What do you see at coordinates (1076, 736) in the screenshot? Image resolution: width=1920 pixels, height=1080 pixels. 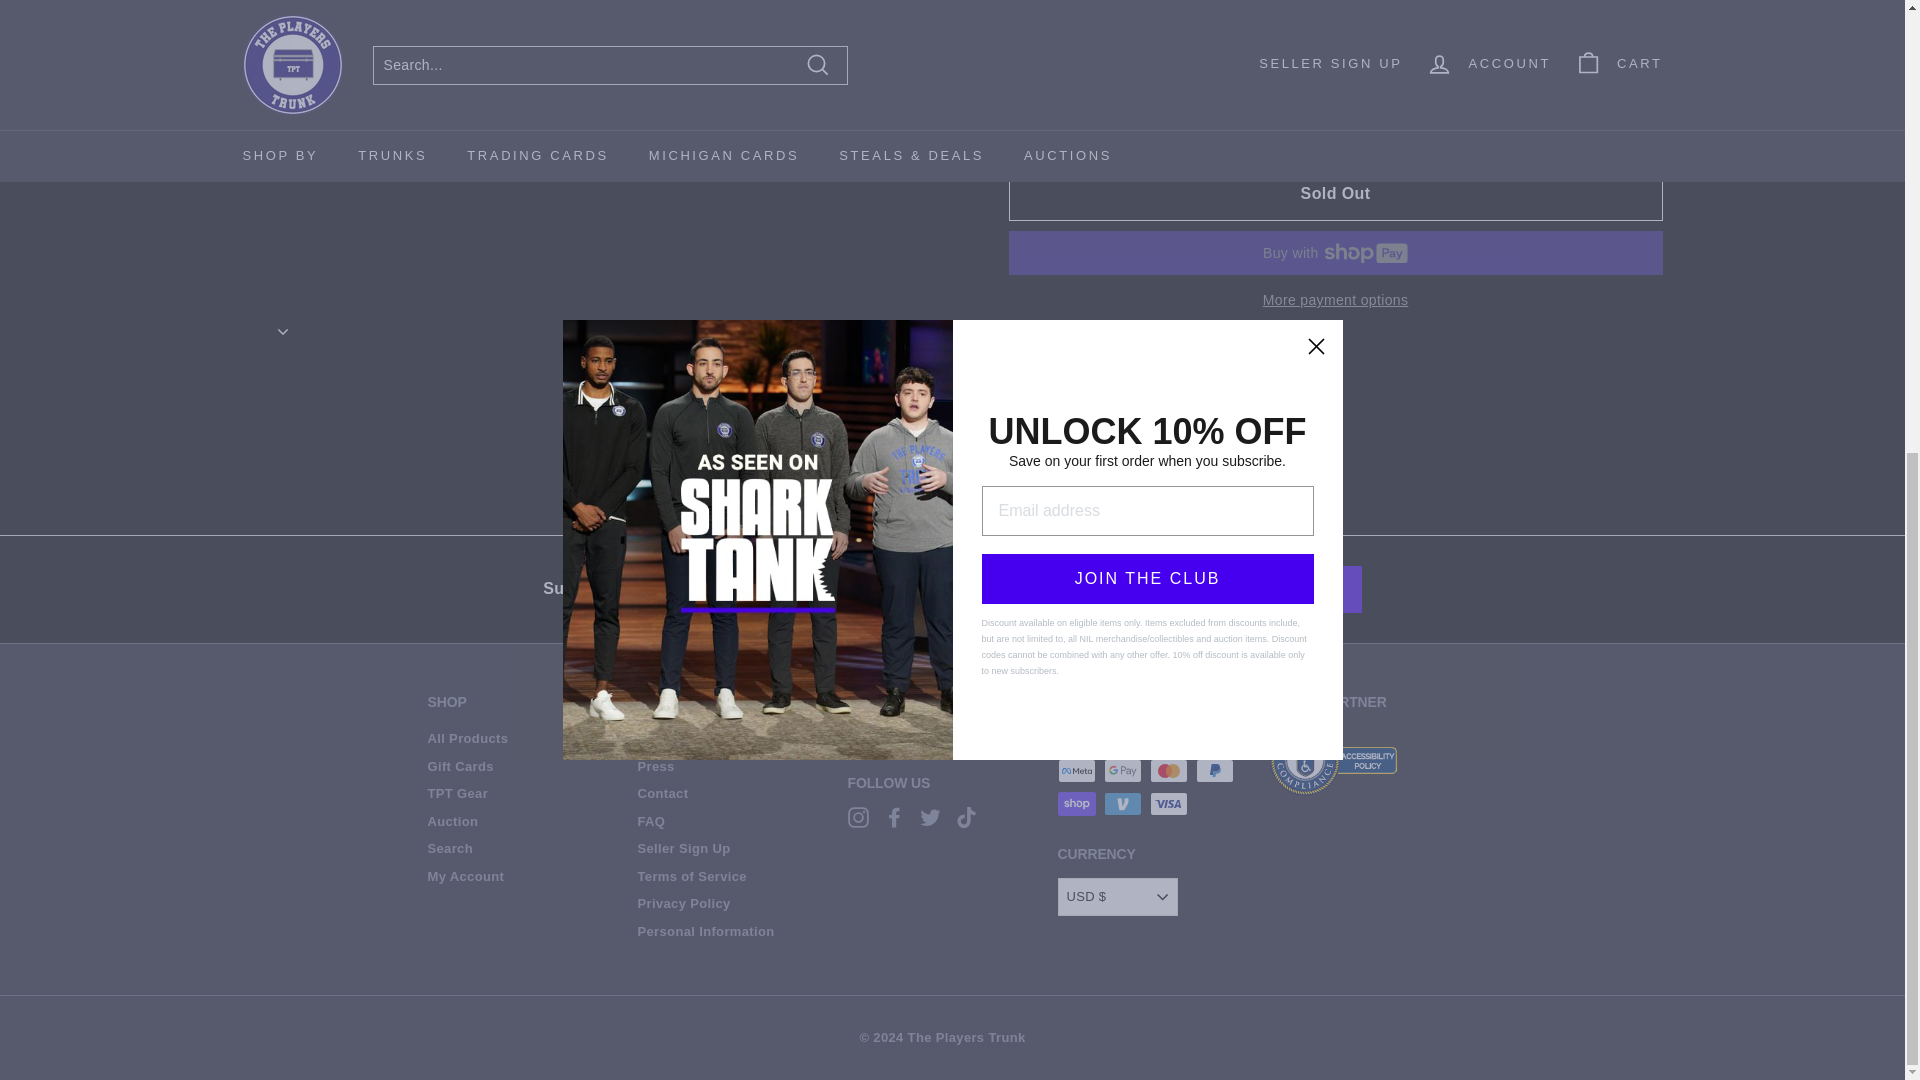 I see `American Express` at bounding box center [1076, 736].